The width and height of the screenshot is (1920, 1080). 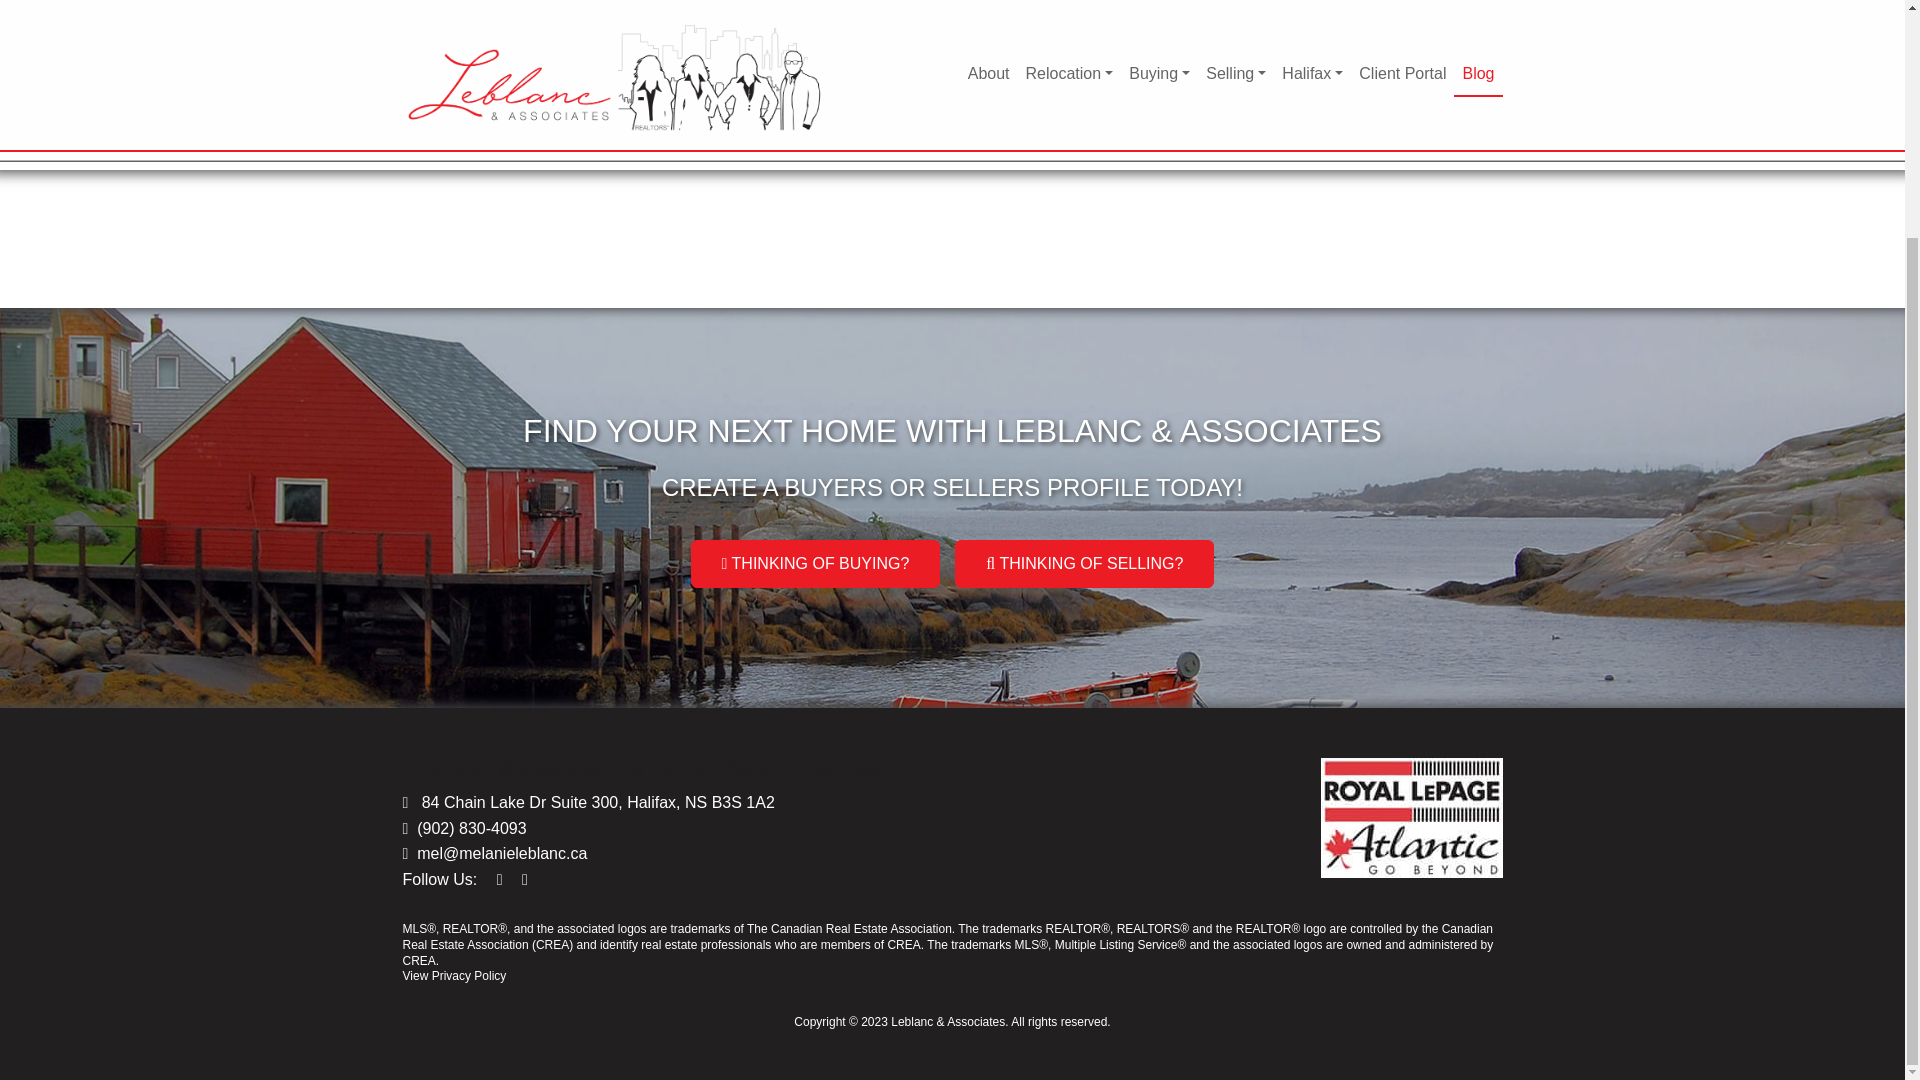 What do you see at coordinates (454, 975) in the screenshot?
I see `View Privacy Policy` at bounding box center [454, 975].